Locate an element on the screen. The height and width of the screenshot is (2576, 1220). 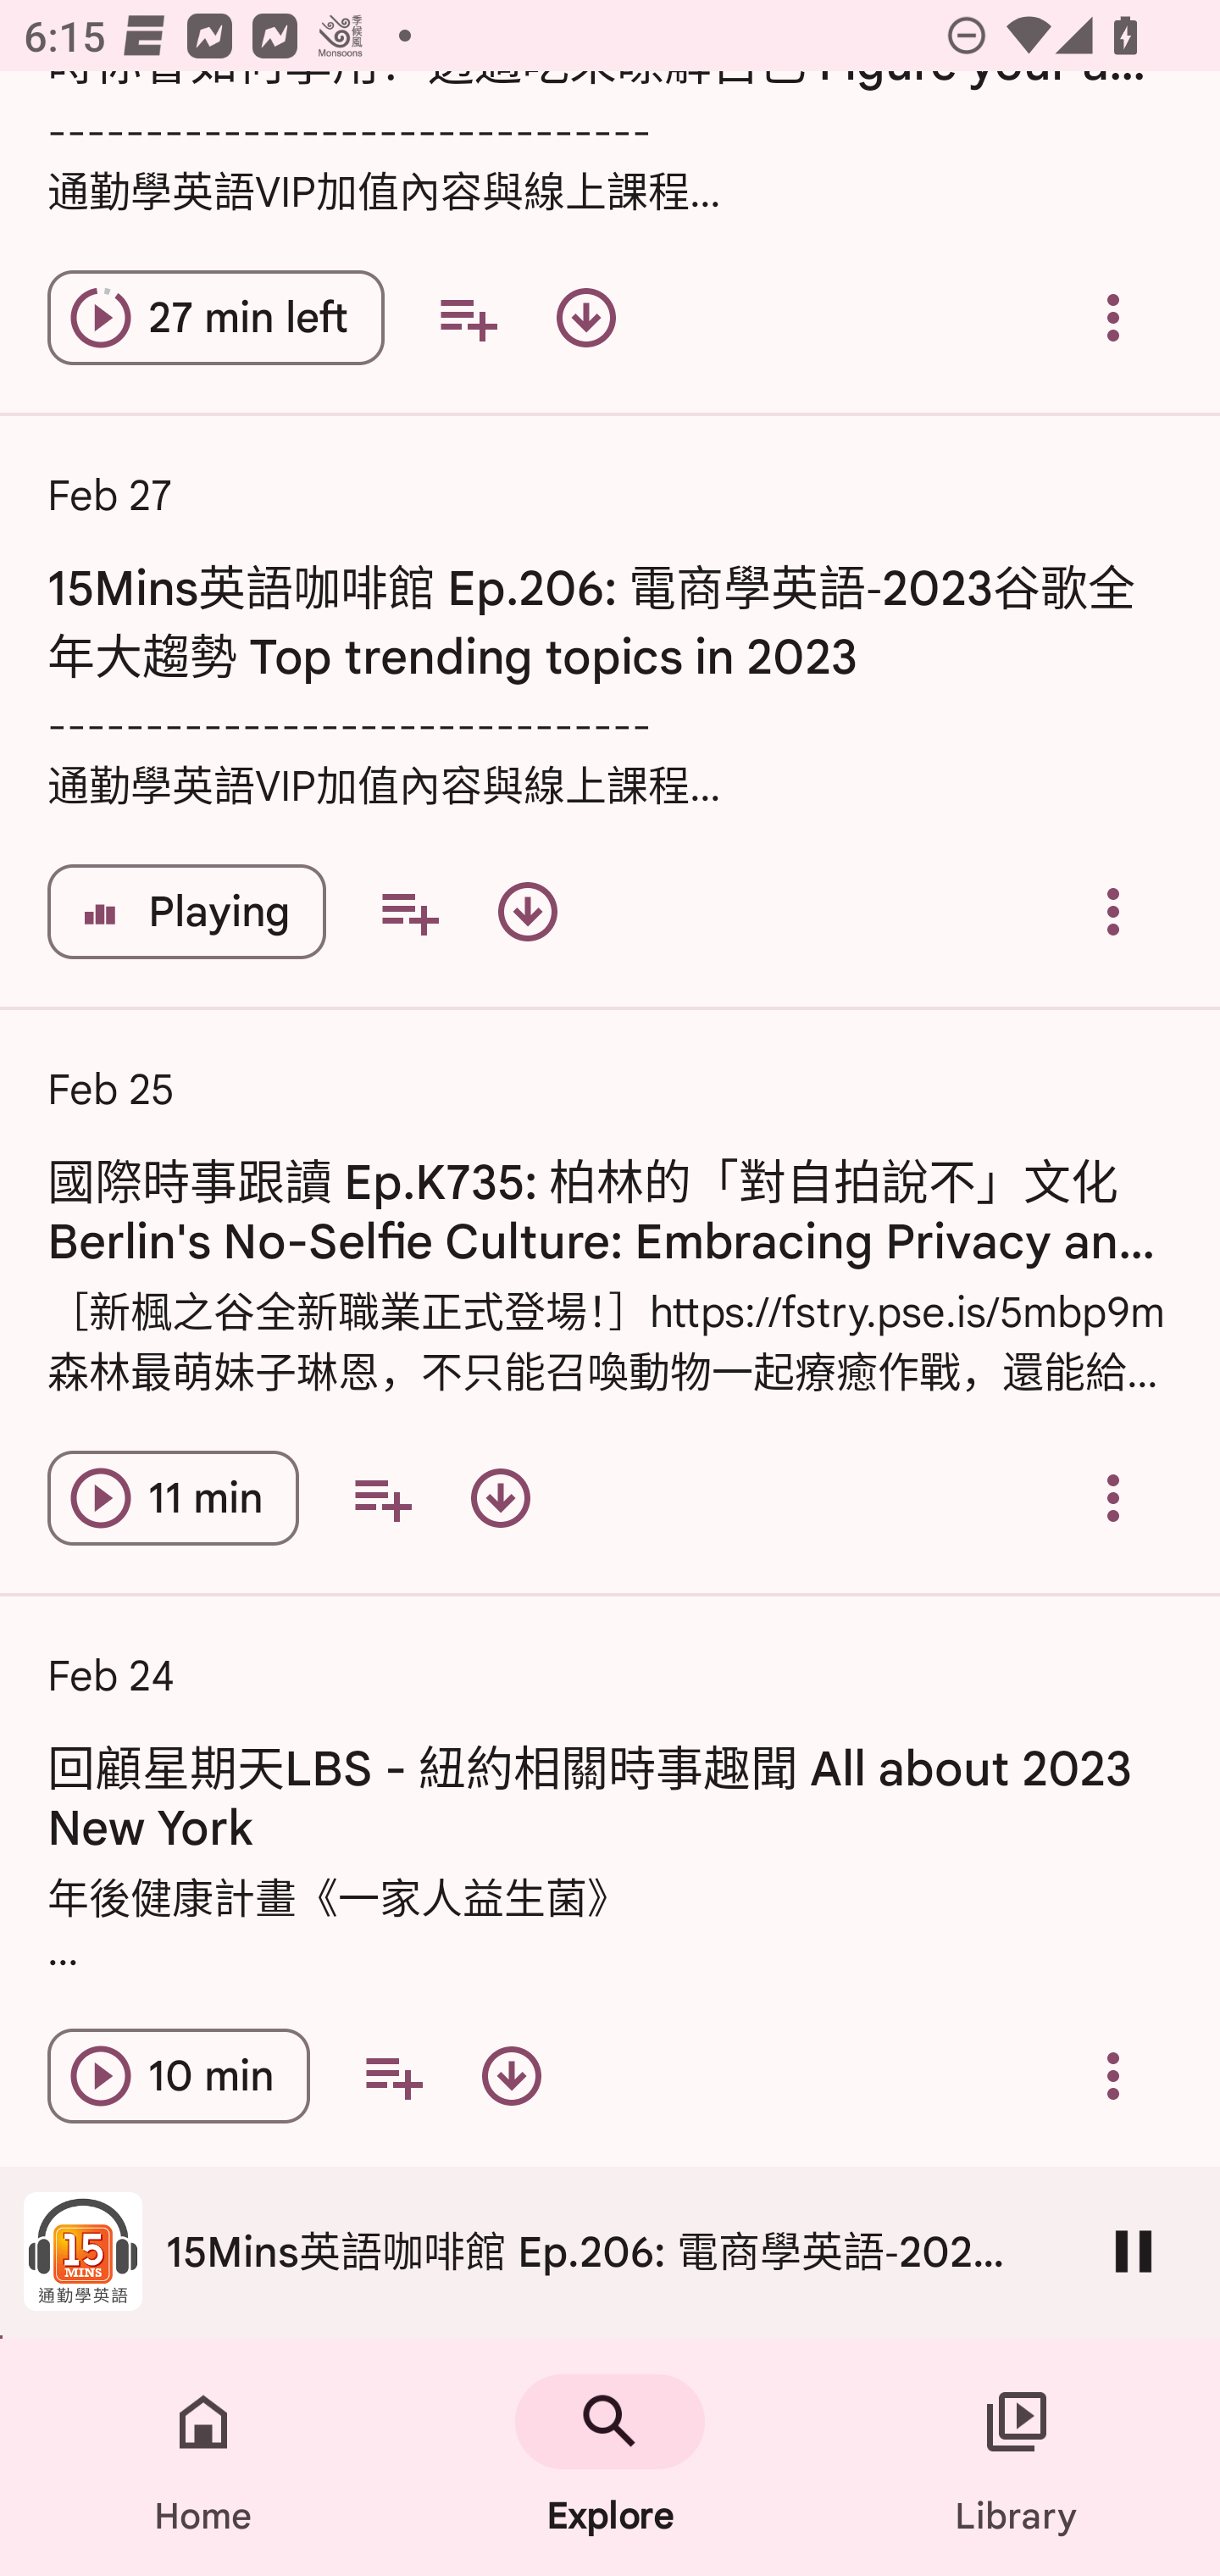
Download episode is located at coordinates (586, 318).